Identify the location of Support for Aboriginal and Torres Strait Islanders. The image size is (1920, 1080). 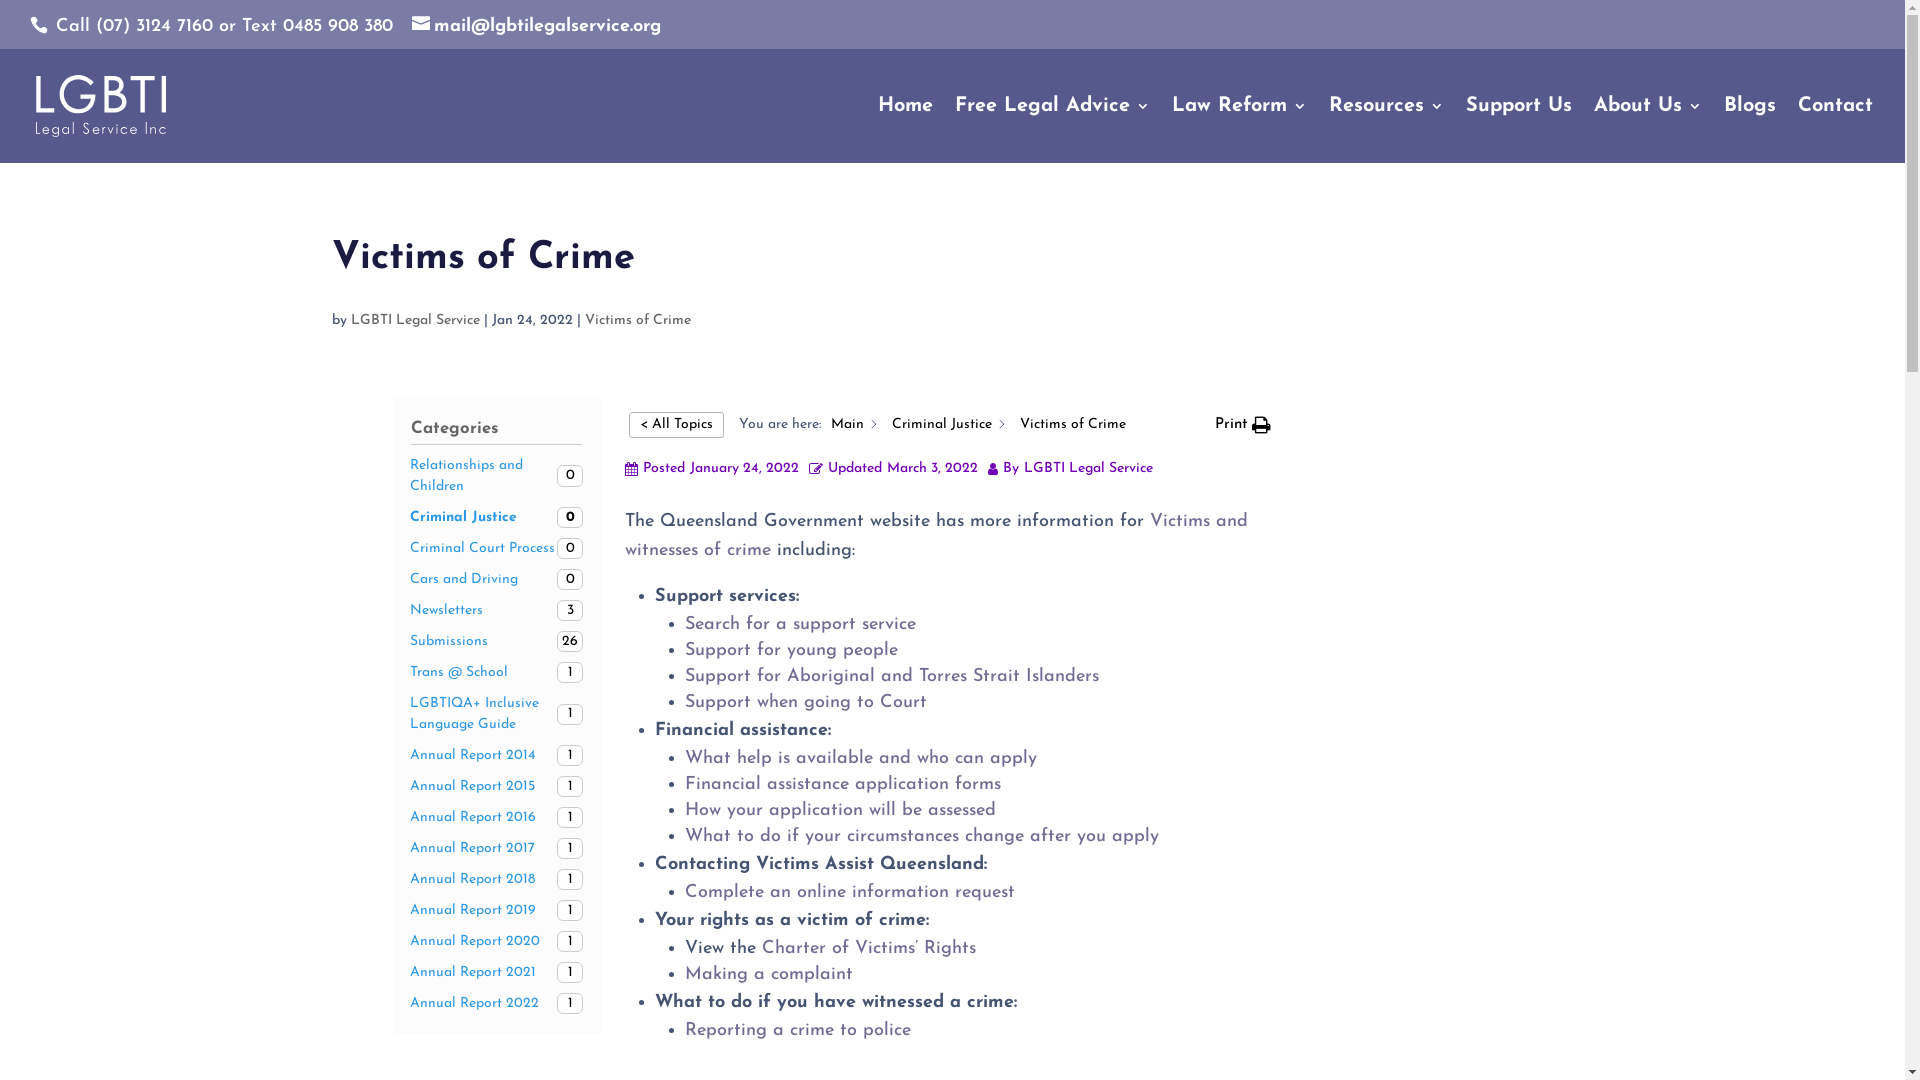
(891, 676).